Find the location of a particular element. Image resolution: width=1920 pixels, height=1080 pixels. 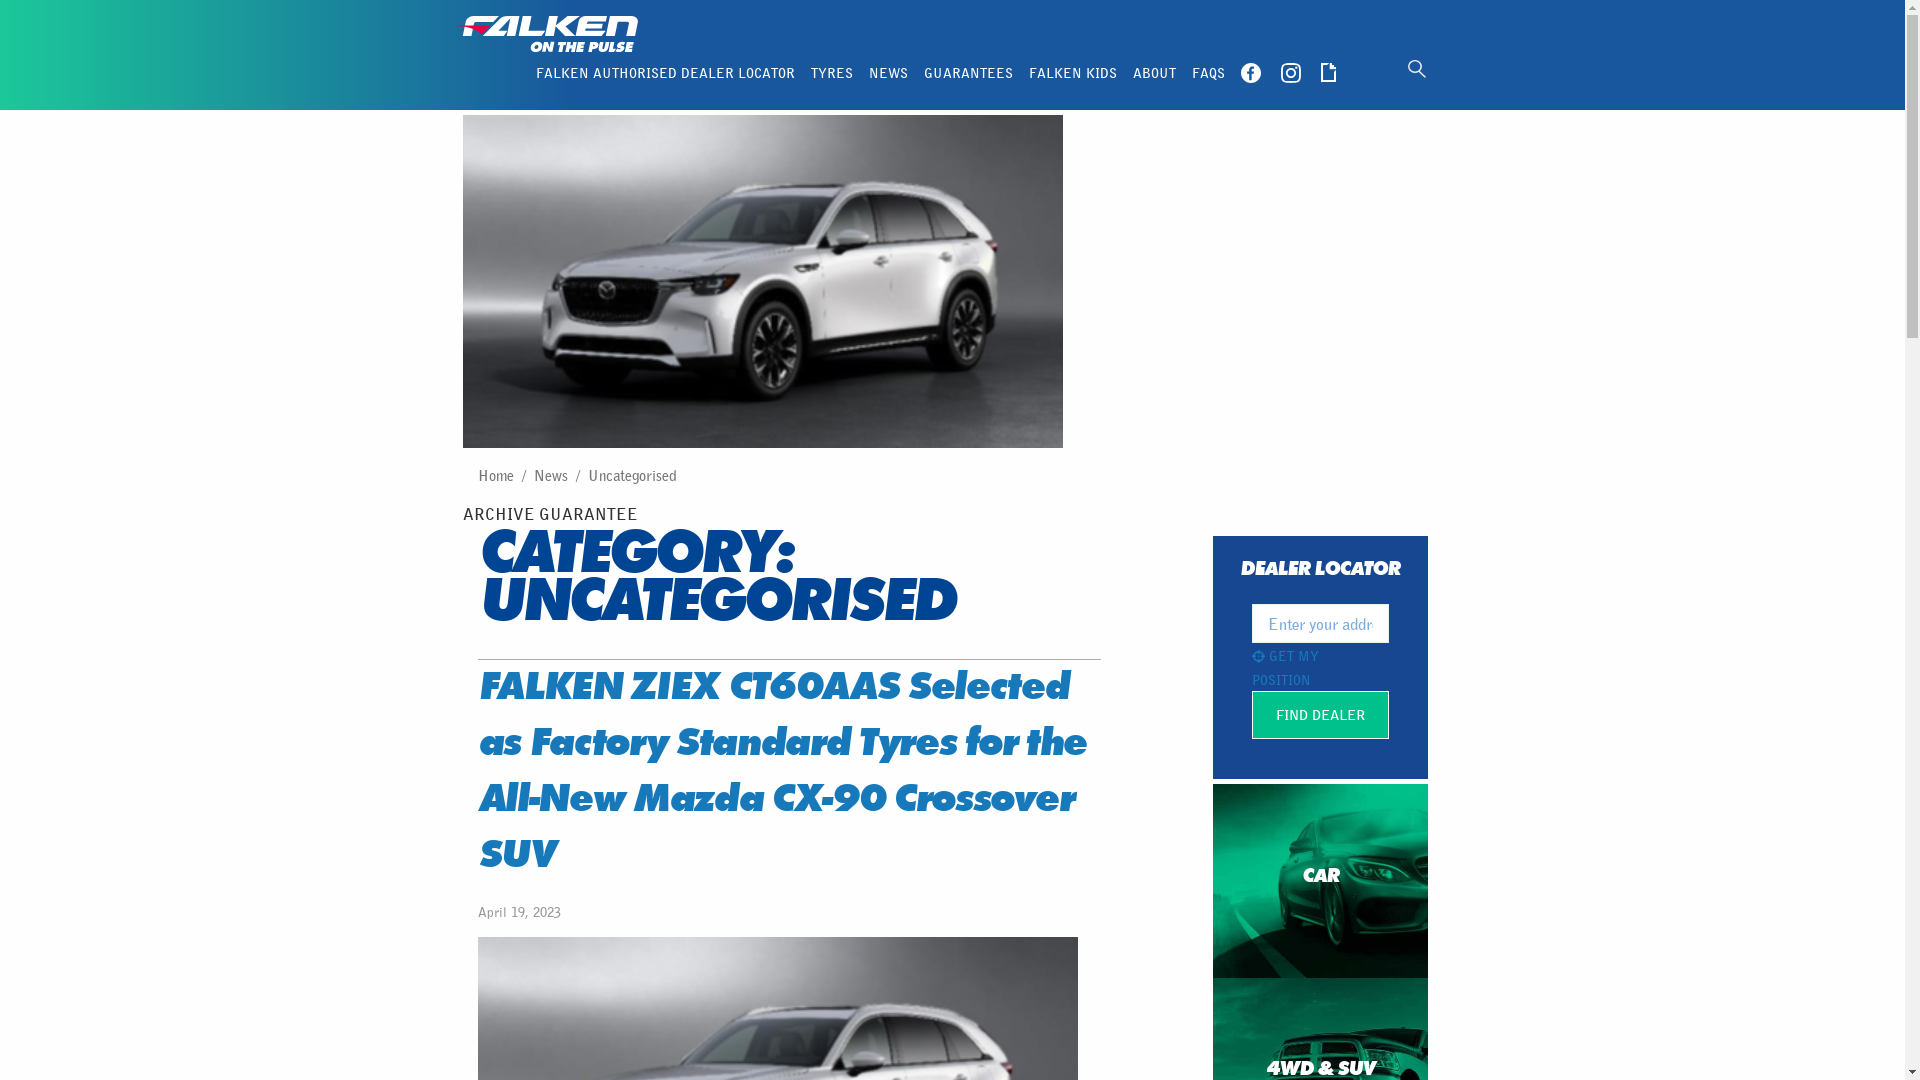

ABOUT is located at coordinates (1154, 73).